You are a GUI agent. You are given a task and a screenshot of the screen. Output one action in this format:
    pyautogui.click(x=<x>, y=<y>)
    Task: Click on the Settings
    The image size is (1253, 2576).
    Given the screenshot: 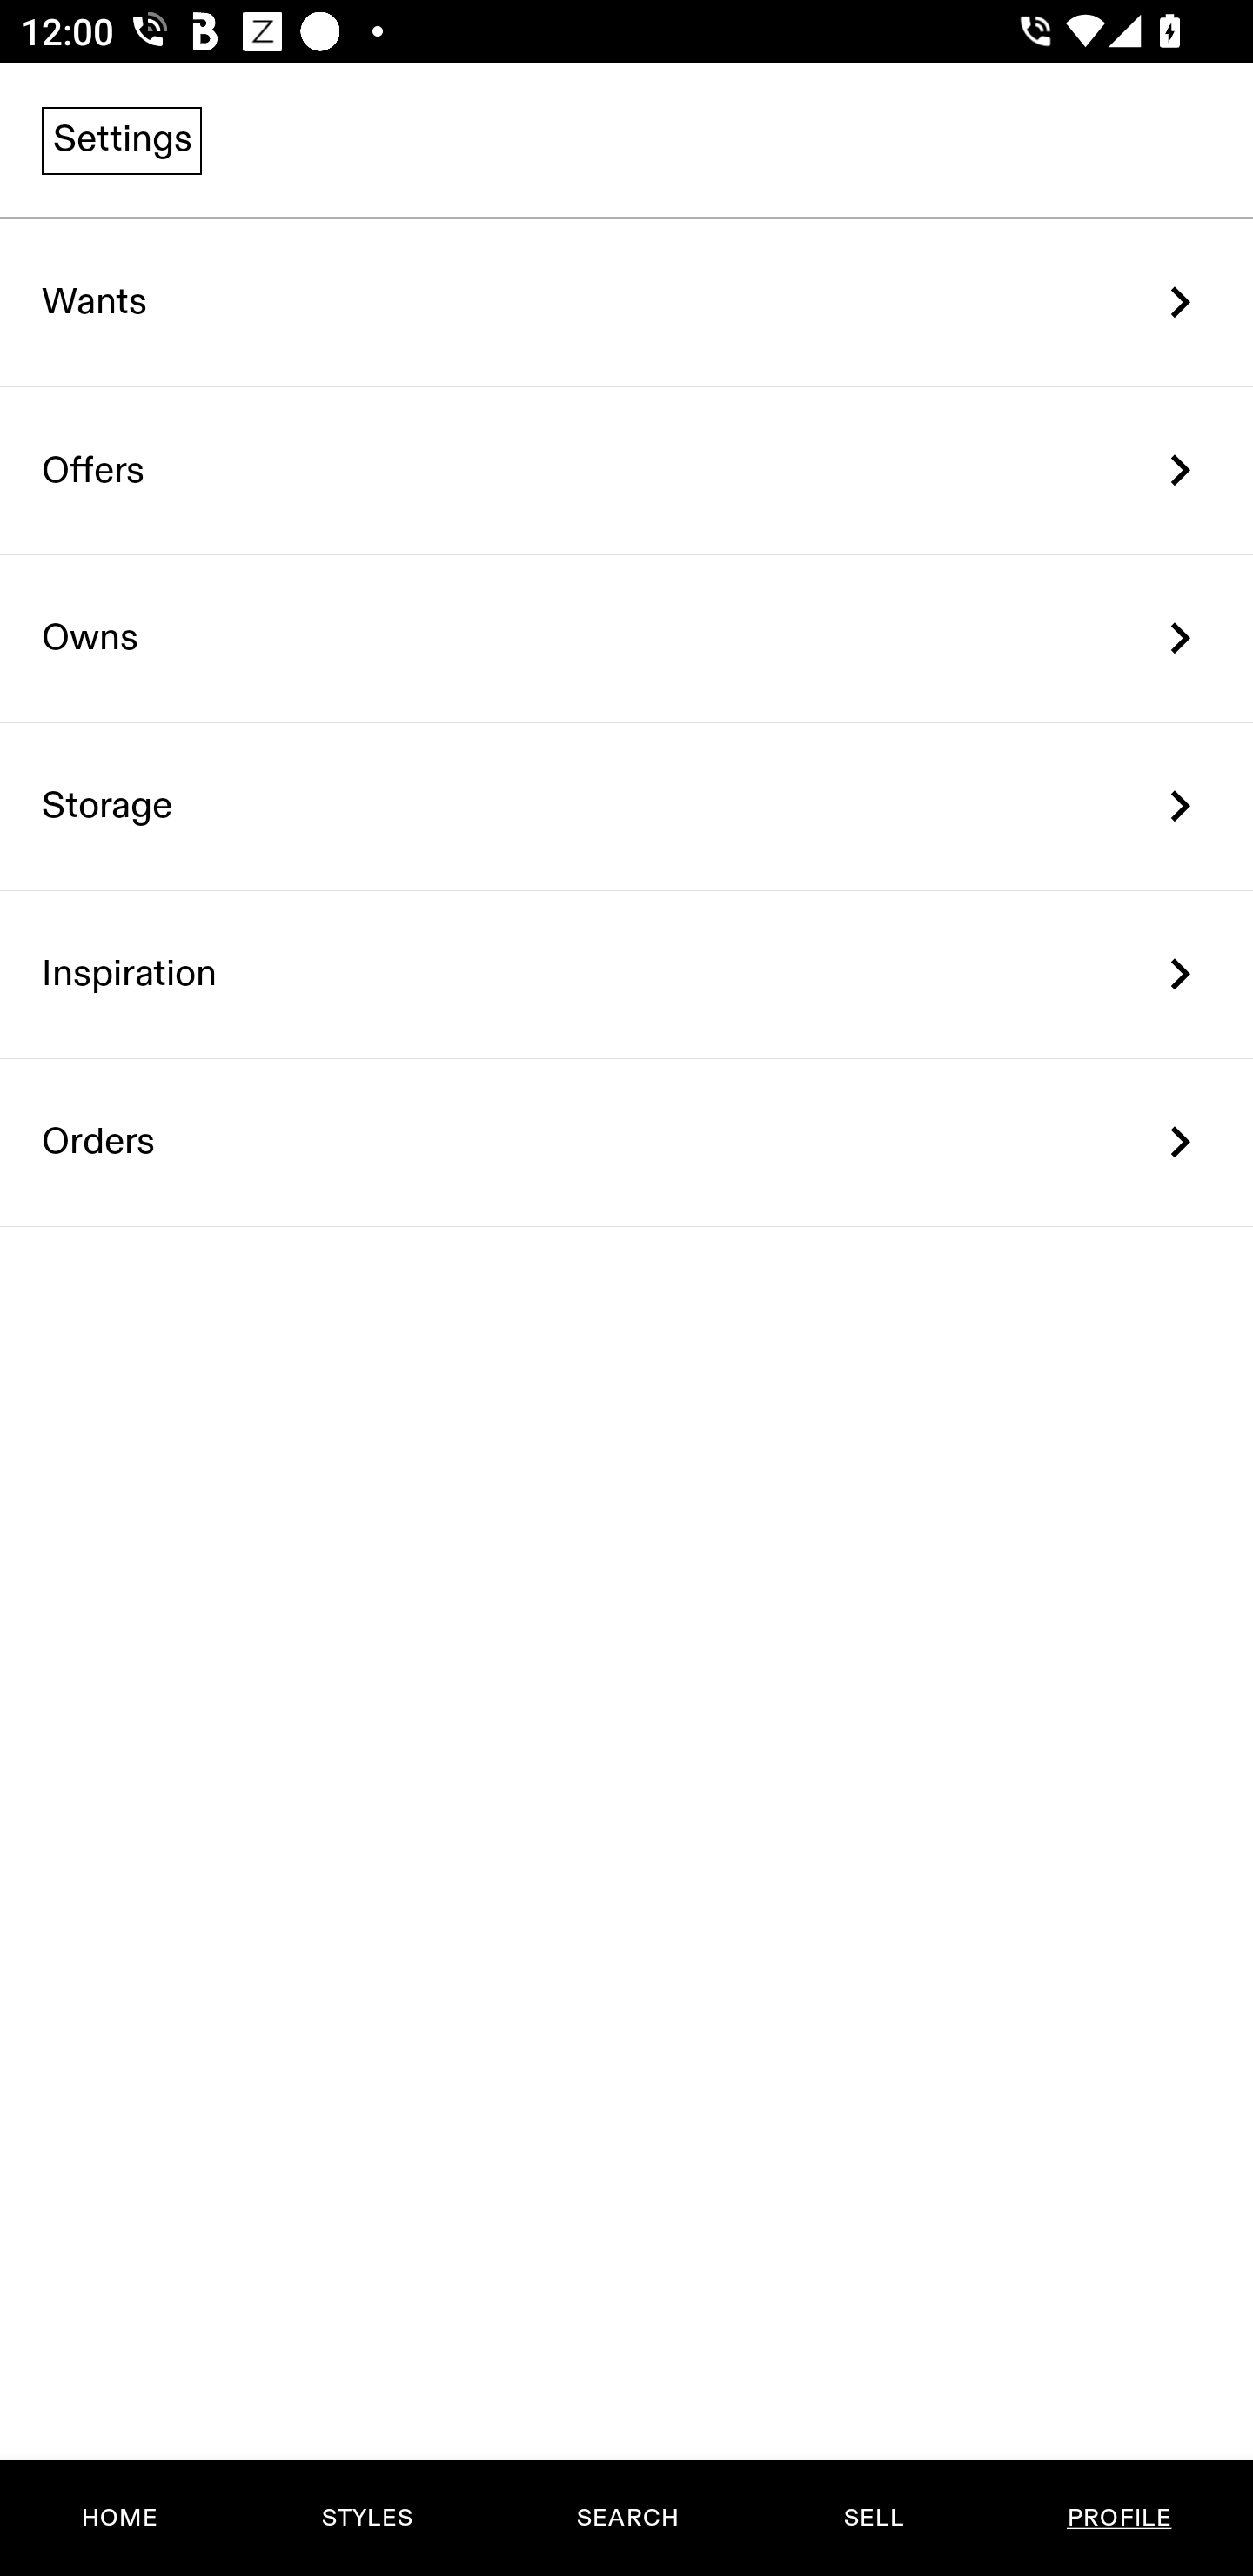 What is the action you would take?
    pyautogui.click(x=121, y=140)
    